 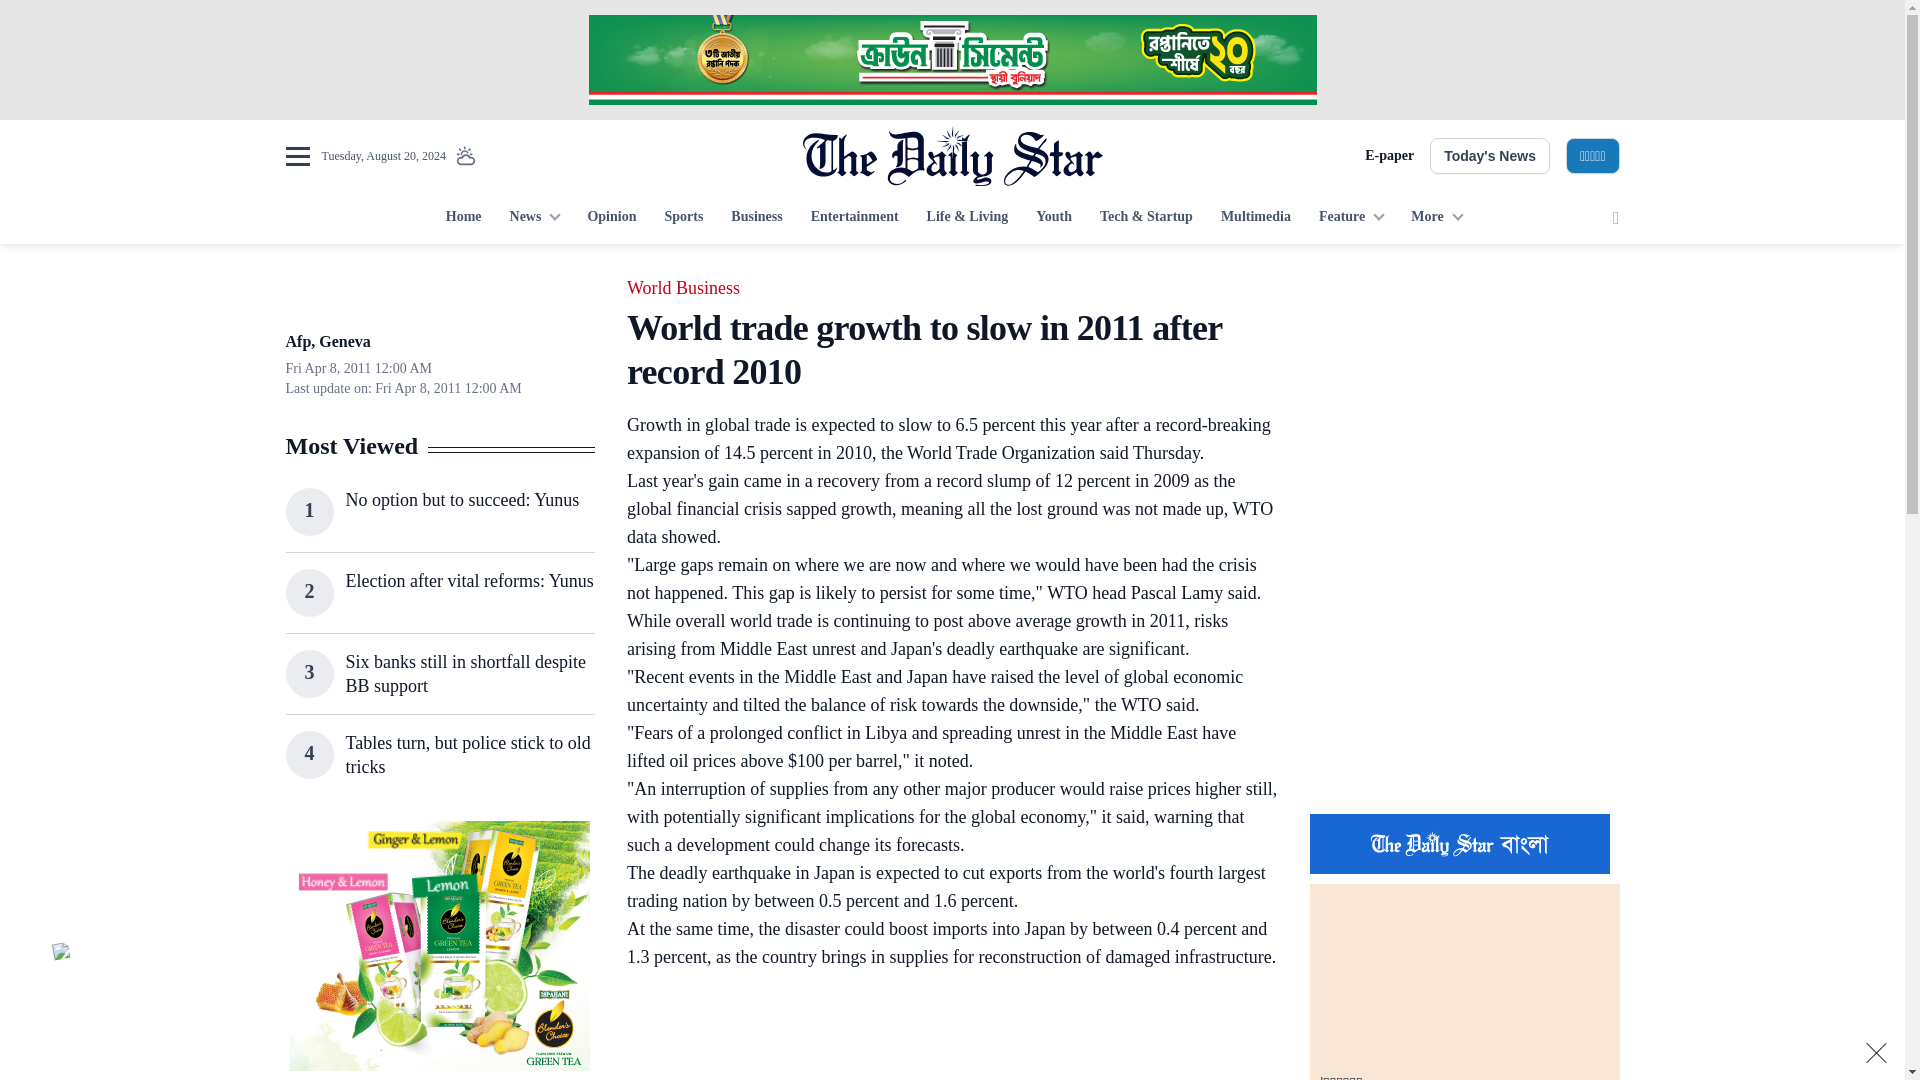 I want to click on E-paper, so click(x=1389, y=156).